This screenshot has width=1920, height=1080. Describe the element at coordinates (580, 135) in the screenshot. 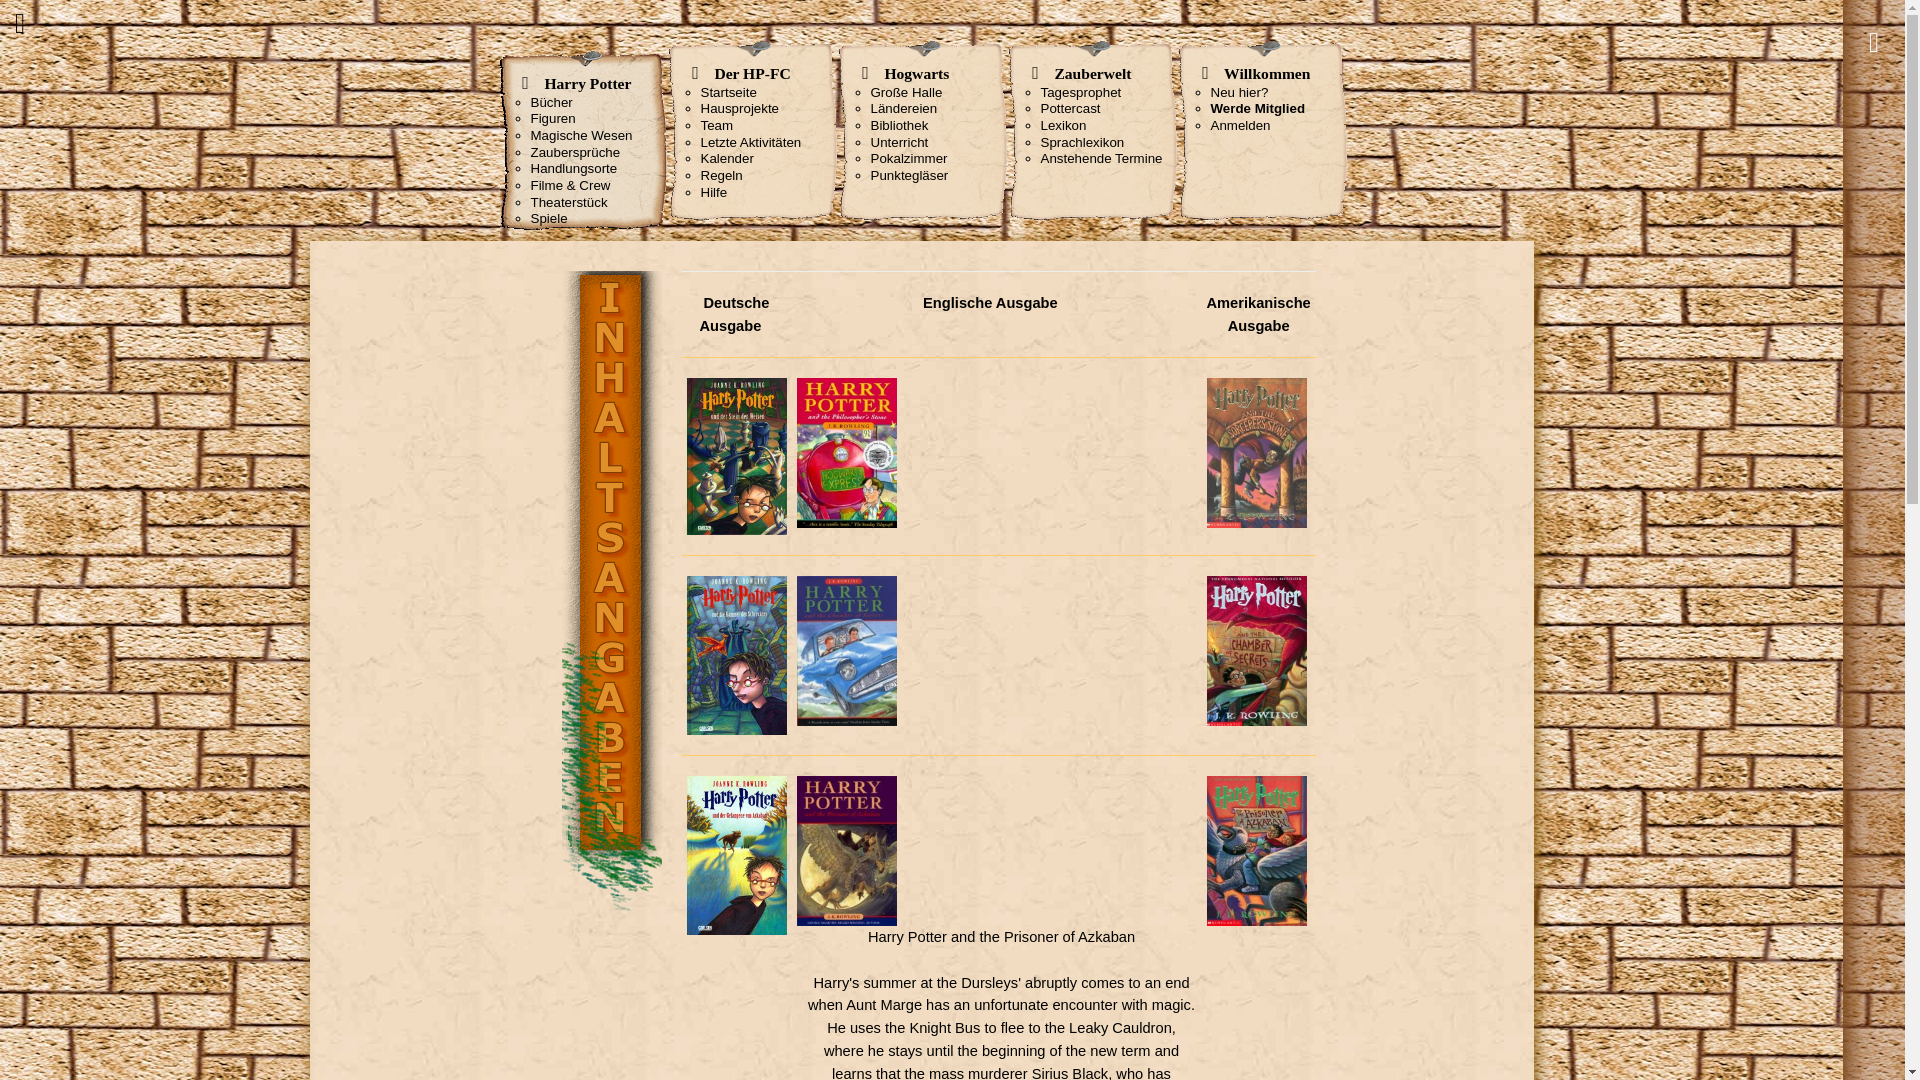

I see `Magische Wesen` at that location.